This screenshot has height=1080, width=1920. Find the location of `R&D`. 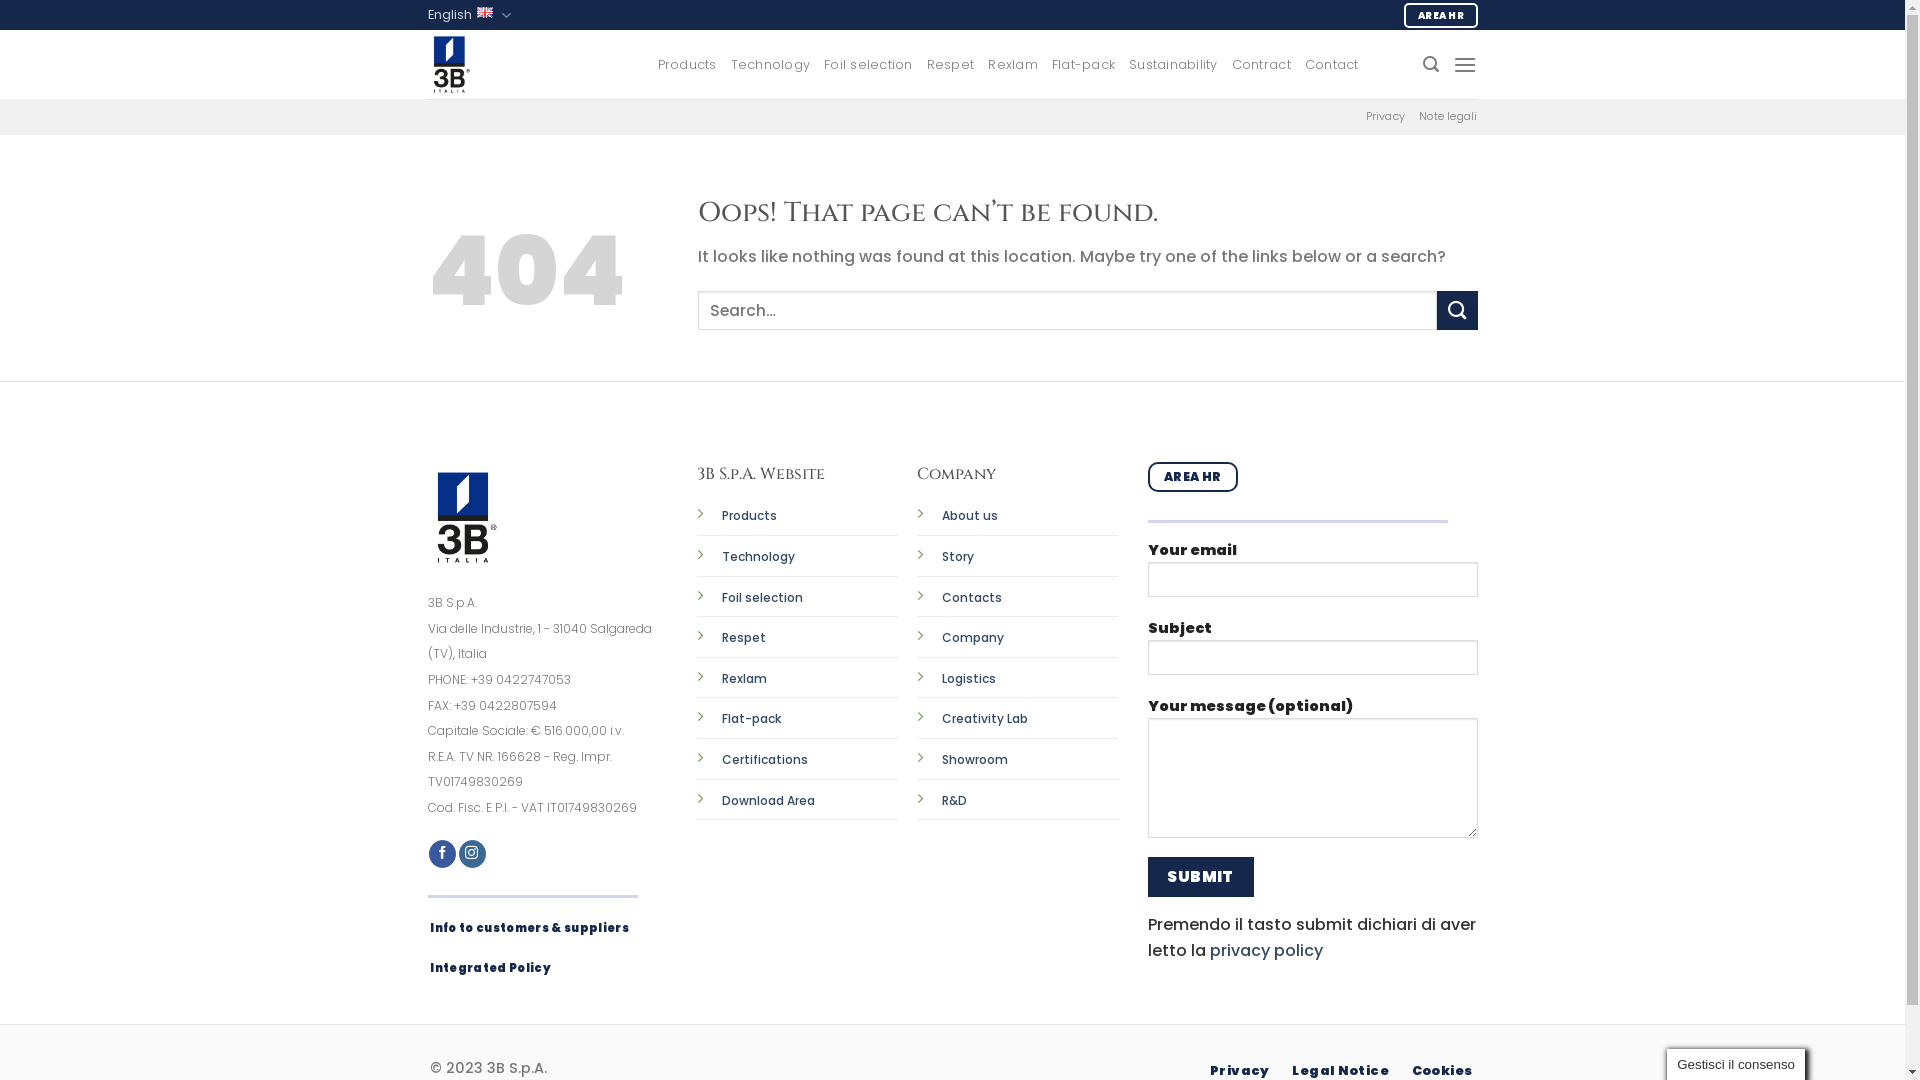

R&D is located at coordinates (954, 800).